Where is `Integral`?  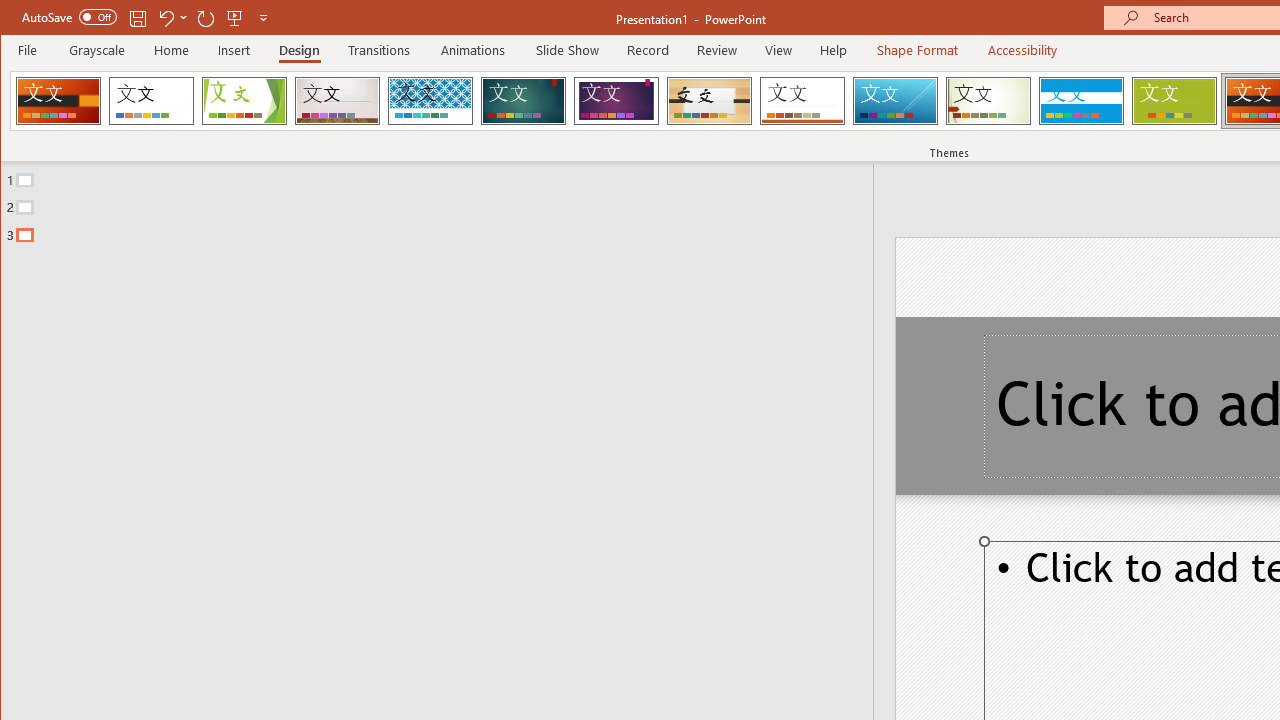 Integral is located at coordinates (430, 100).